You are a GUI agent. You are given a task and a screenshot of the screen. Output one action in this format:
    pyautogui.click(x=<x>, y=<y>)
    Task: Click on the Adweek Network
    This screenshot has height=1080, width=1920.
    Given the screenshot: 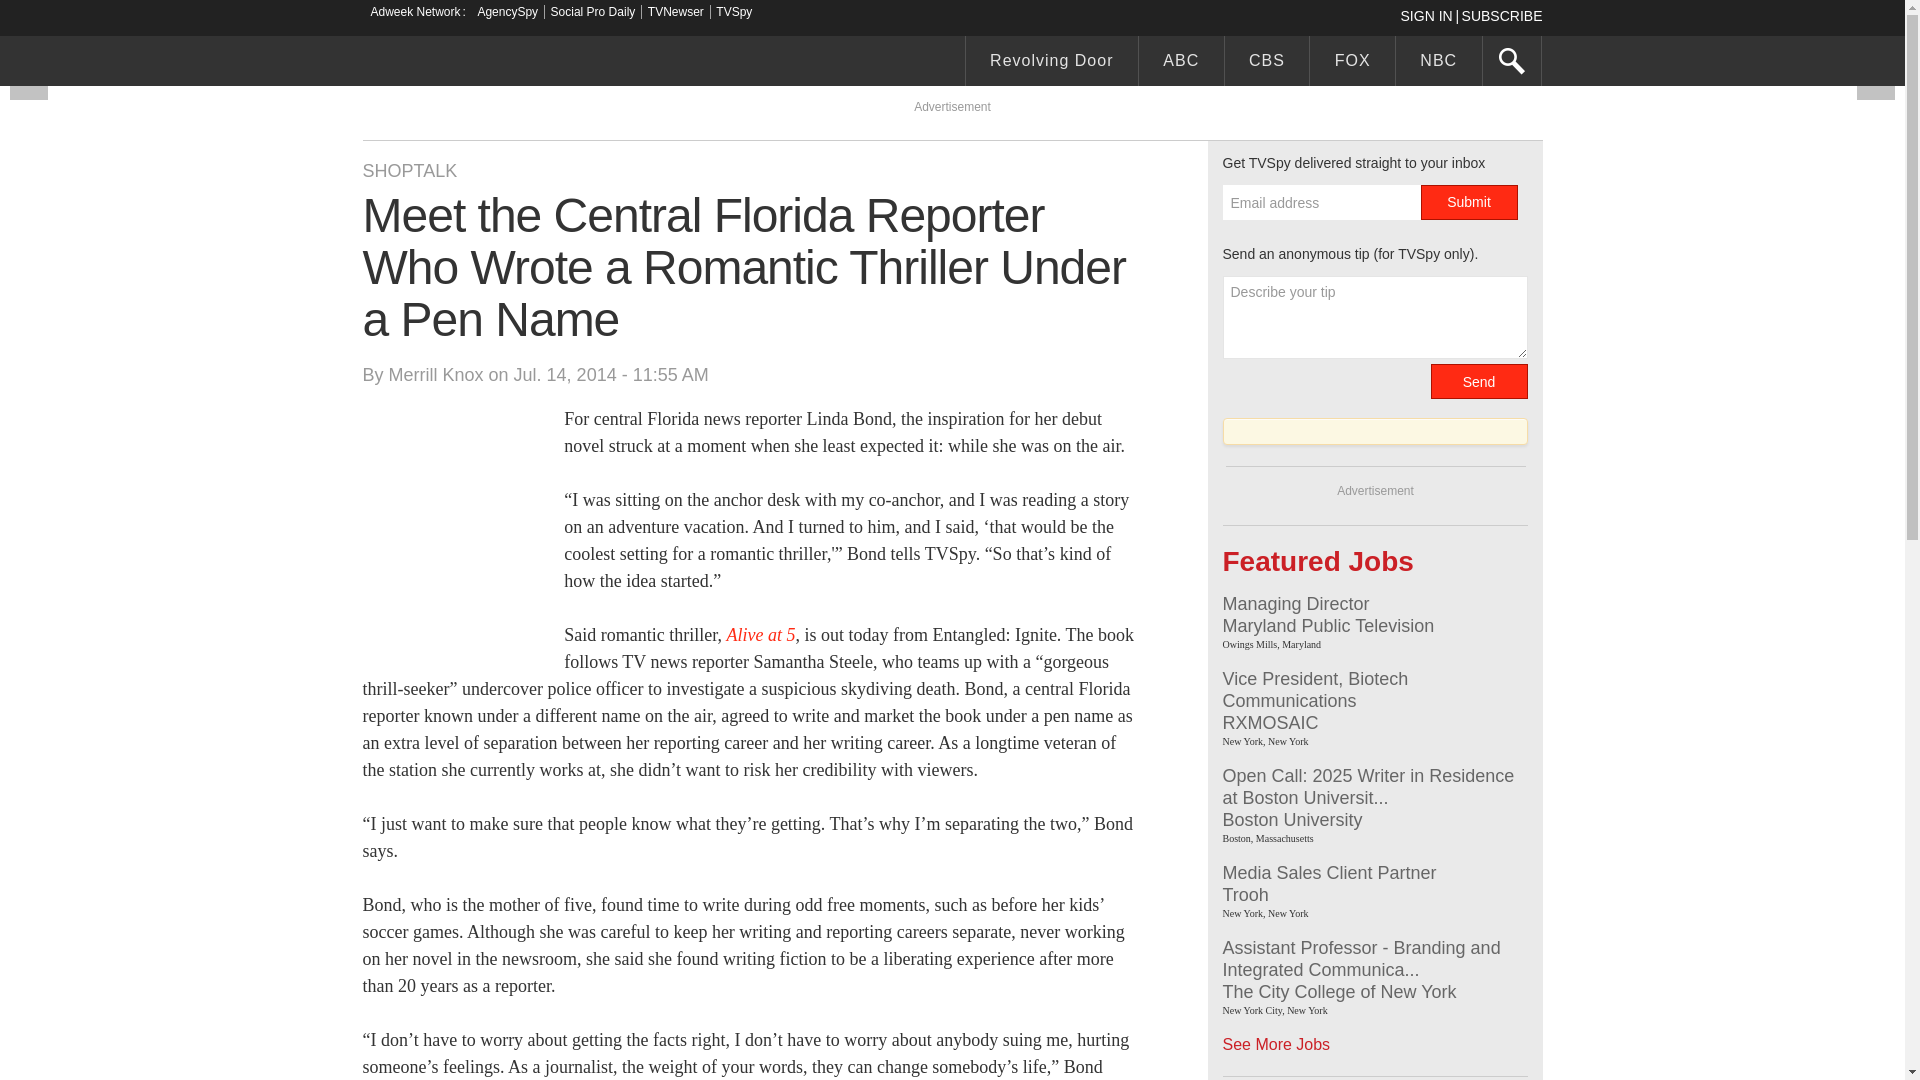 What is the action you would take?
    pyautogui.click(x=417, y=12)
    